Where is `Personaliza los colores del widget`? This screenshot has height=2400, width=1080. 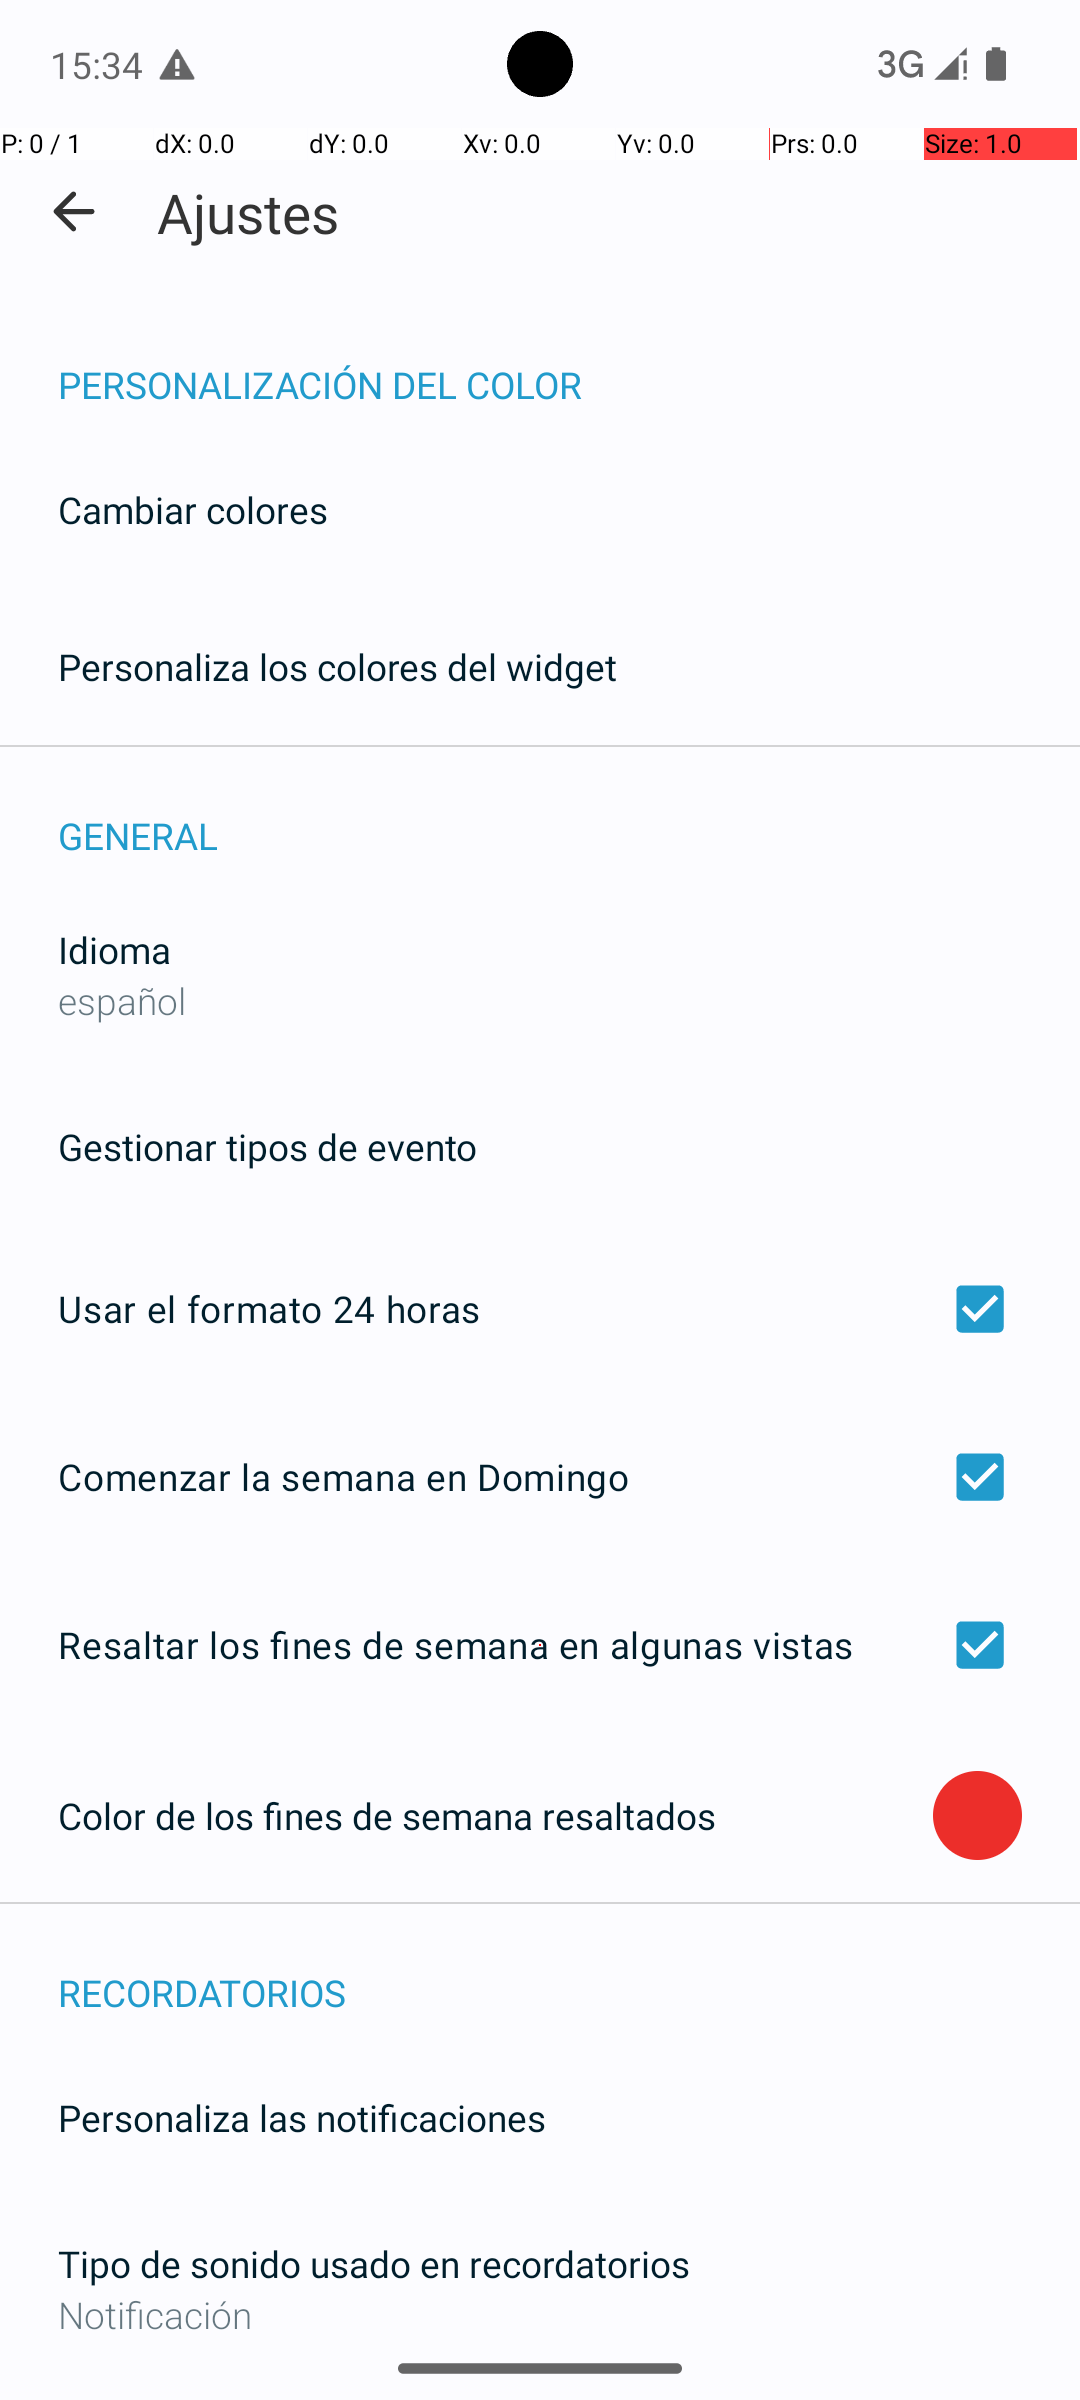 Personaliza los colores del widget is located at coordinates (338, 666).